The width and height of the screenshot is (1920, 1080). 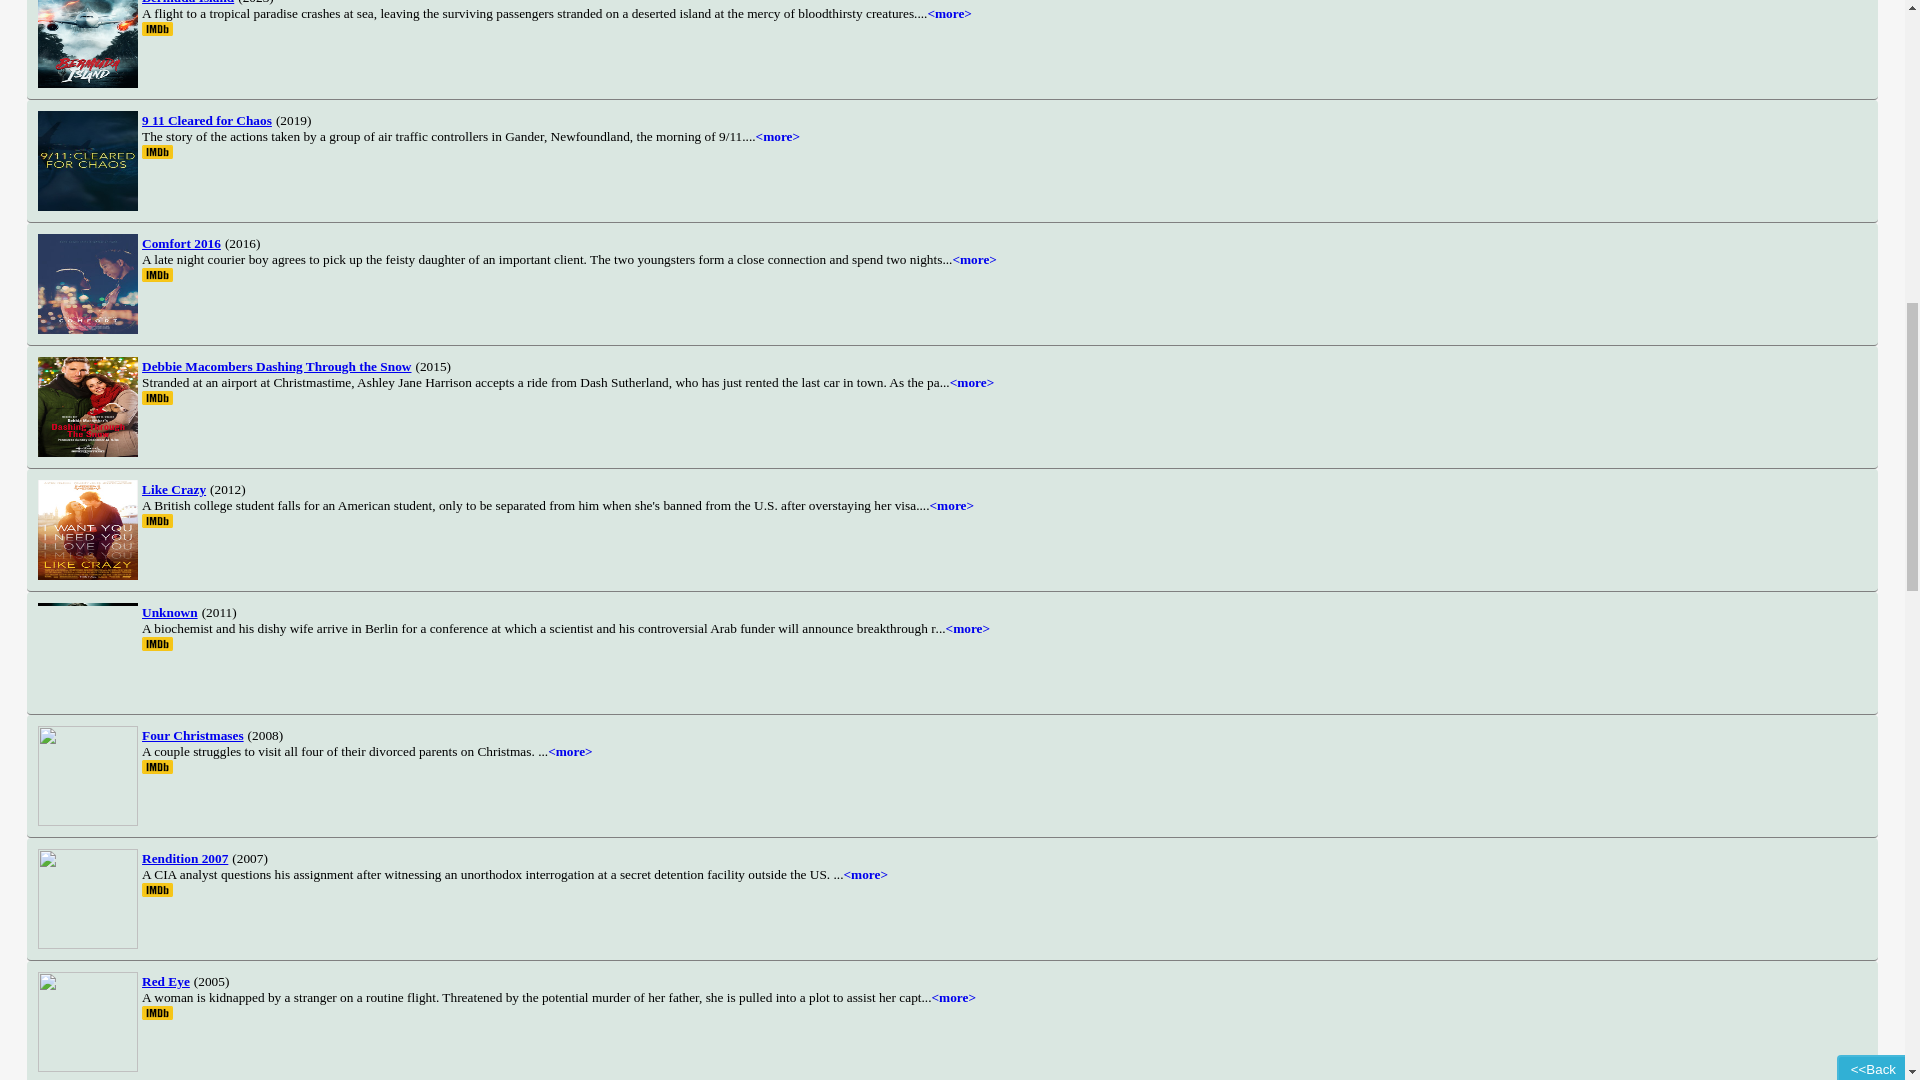 I want to click on Comfort 2016, so click(x=181, y=242).